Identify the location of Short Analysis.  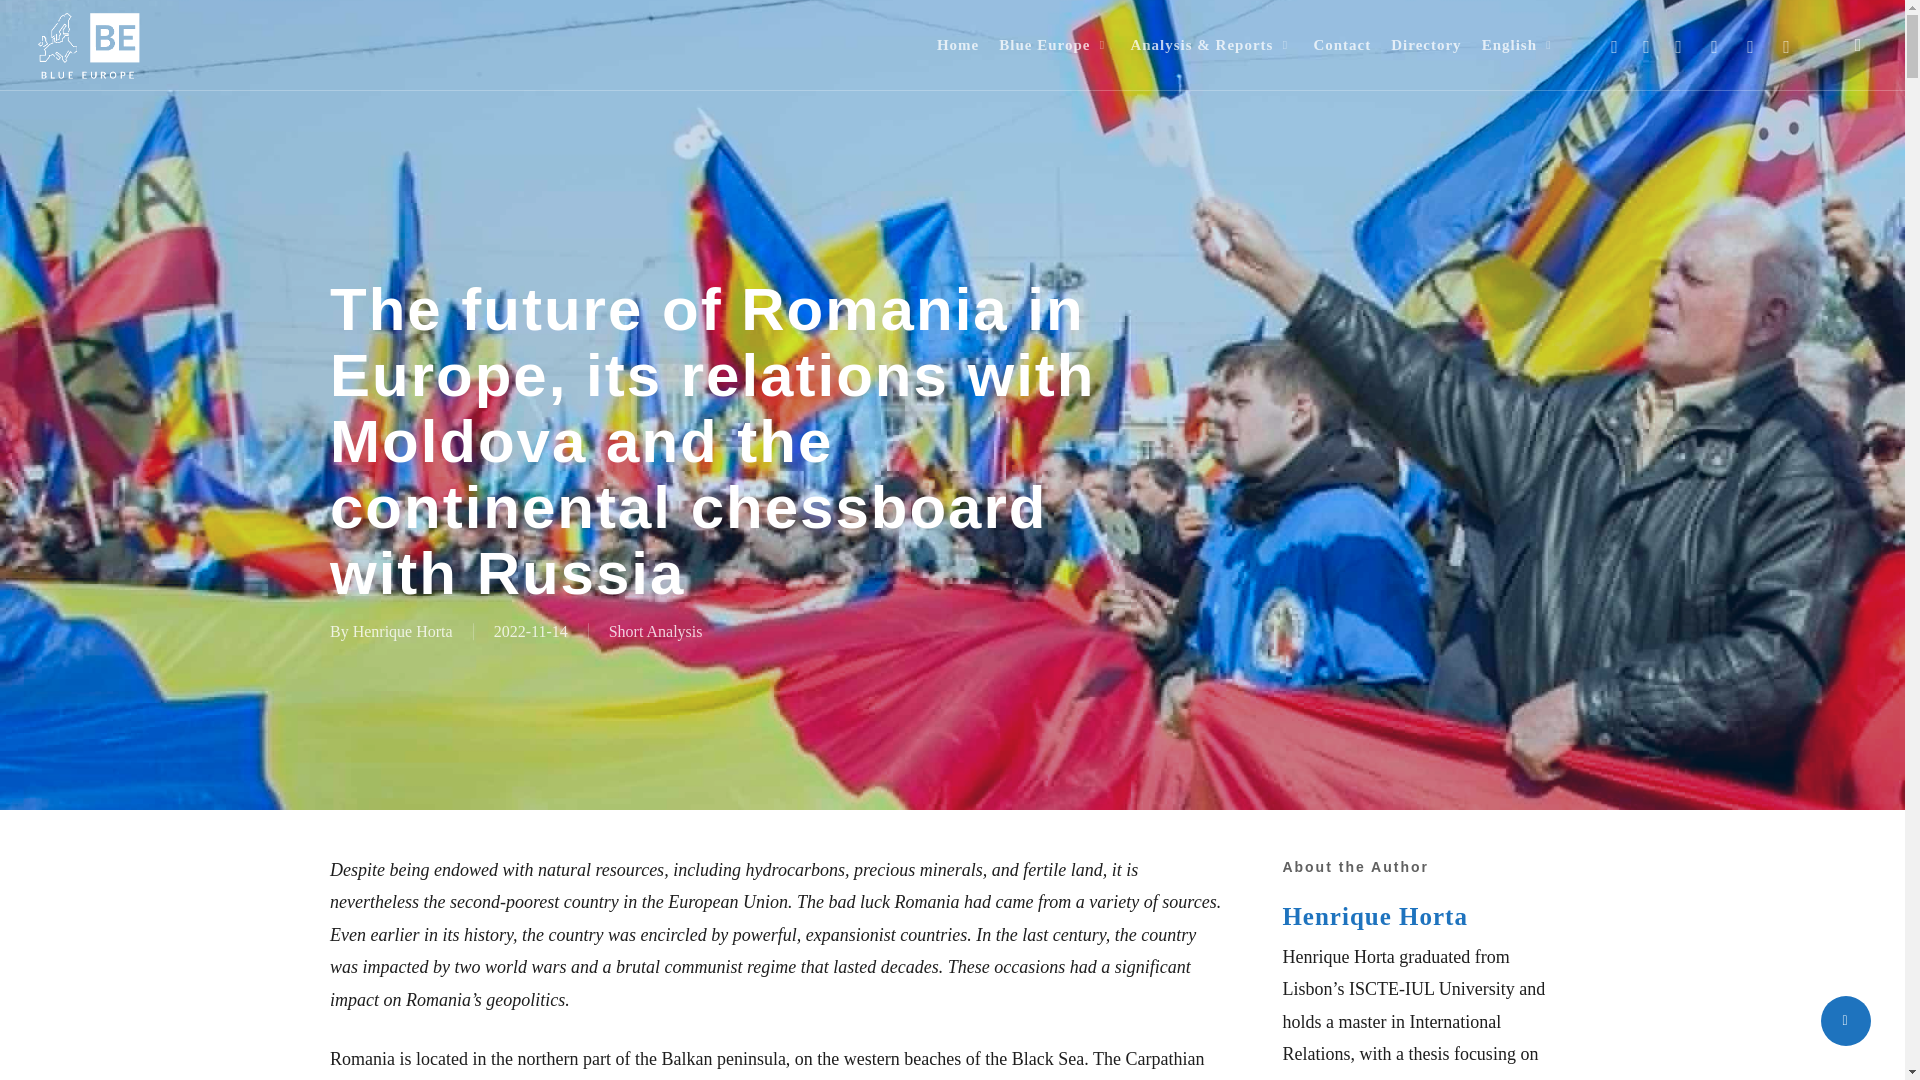
(655, 632).